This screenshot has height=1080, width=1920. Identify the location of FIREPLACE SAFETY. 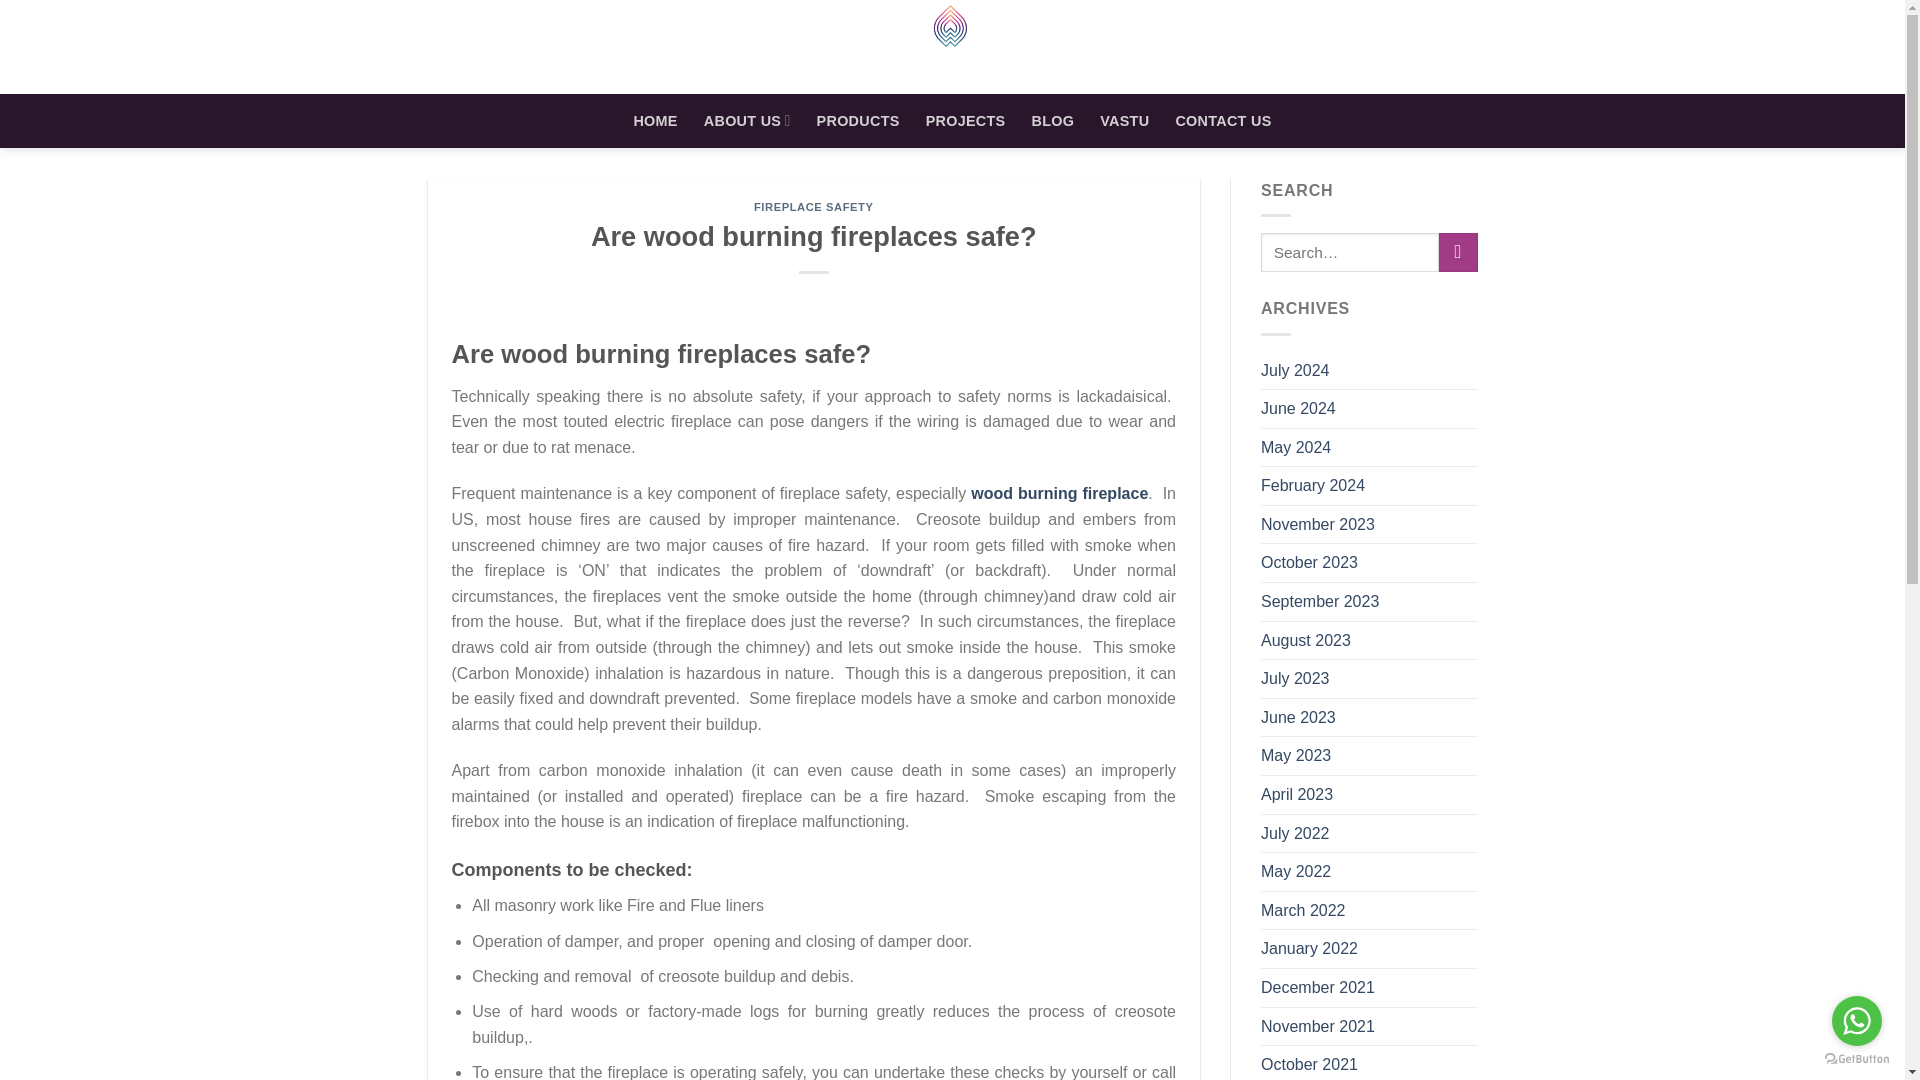
(814, 206).